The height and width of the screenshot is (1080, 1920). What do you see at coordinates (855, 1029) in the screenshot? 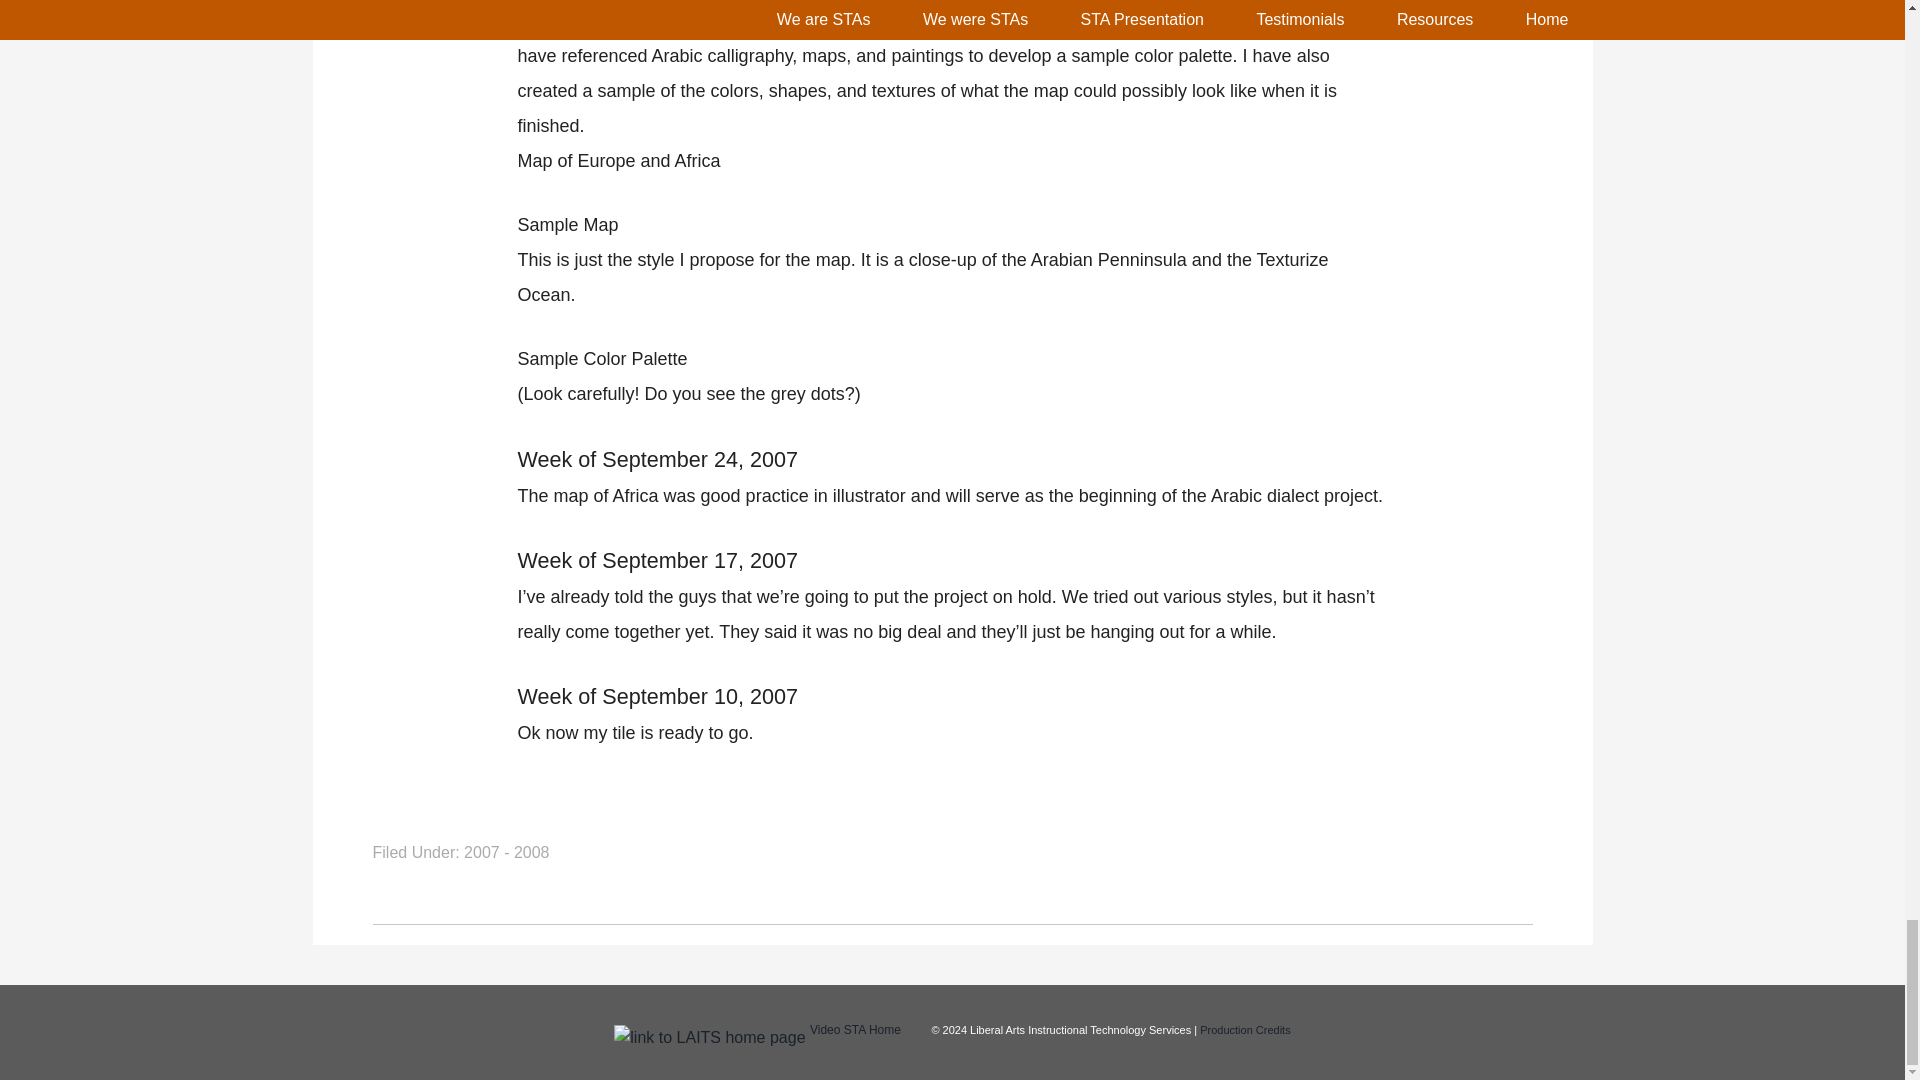
I see `Video STA Home` at bounding box center [855, 1029].